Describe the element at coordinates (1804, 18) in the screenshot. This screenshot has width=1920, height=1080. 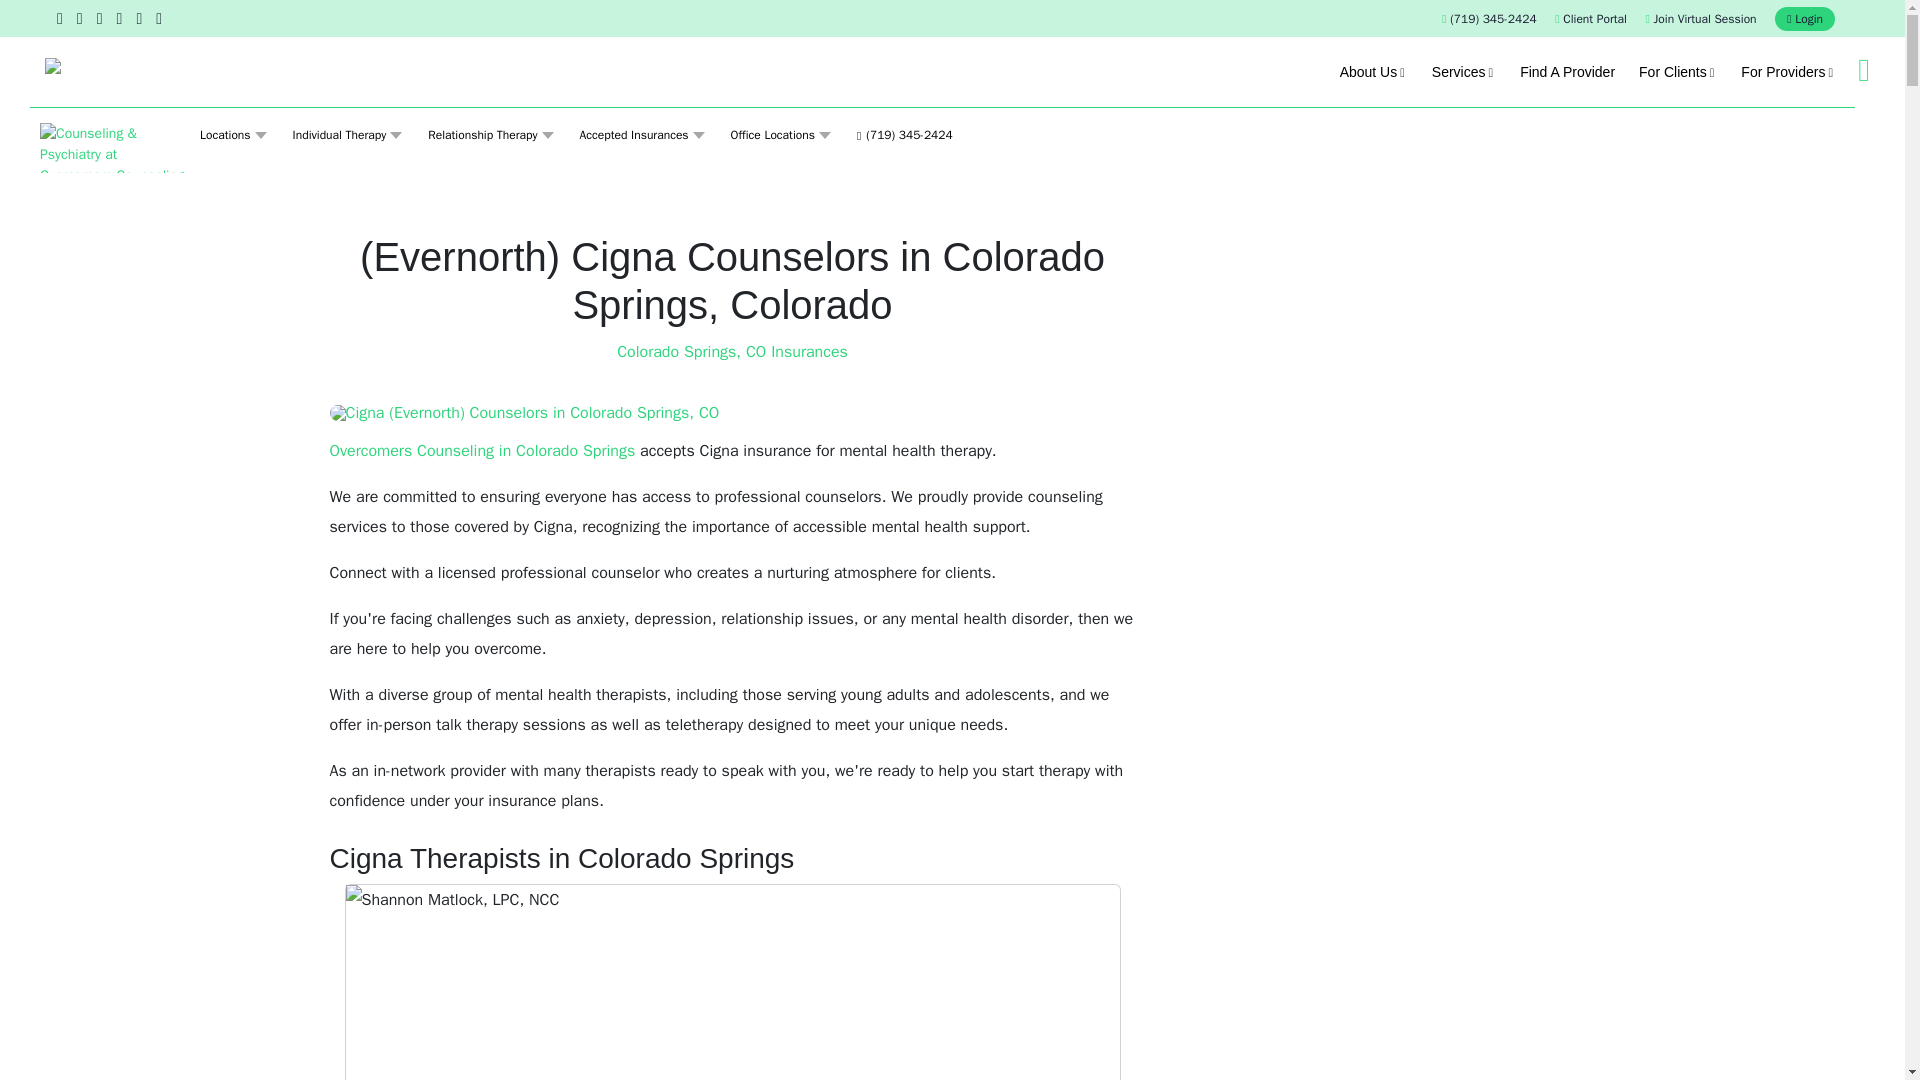
I see `Login` at that location.